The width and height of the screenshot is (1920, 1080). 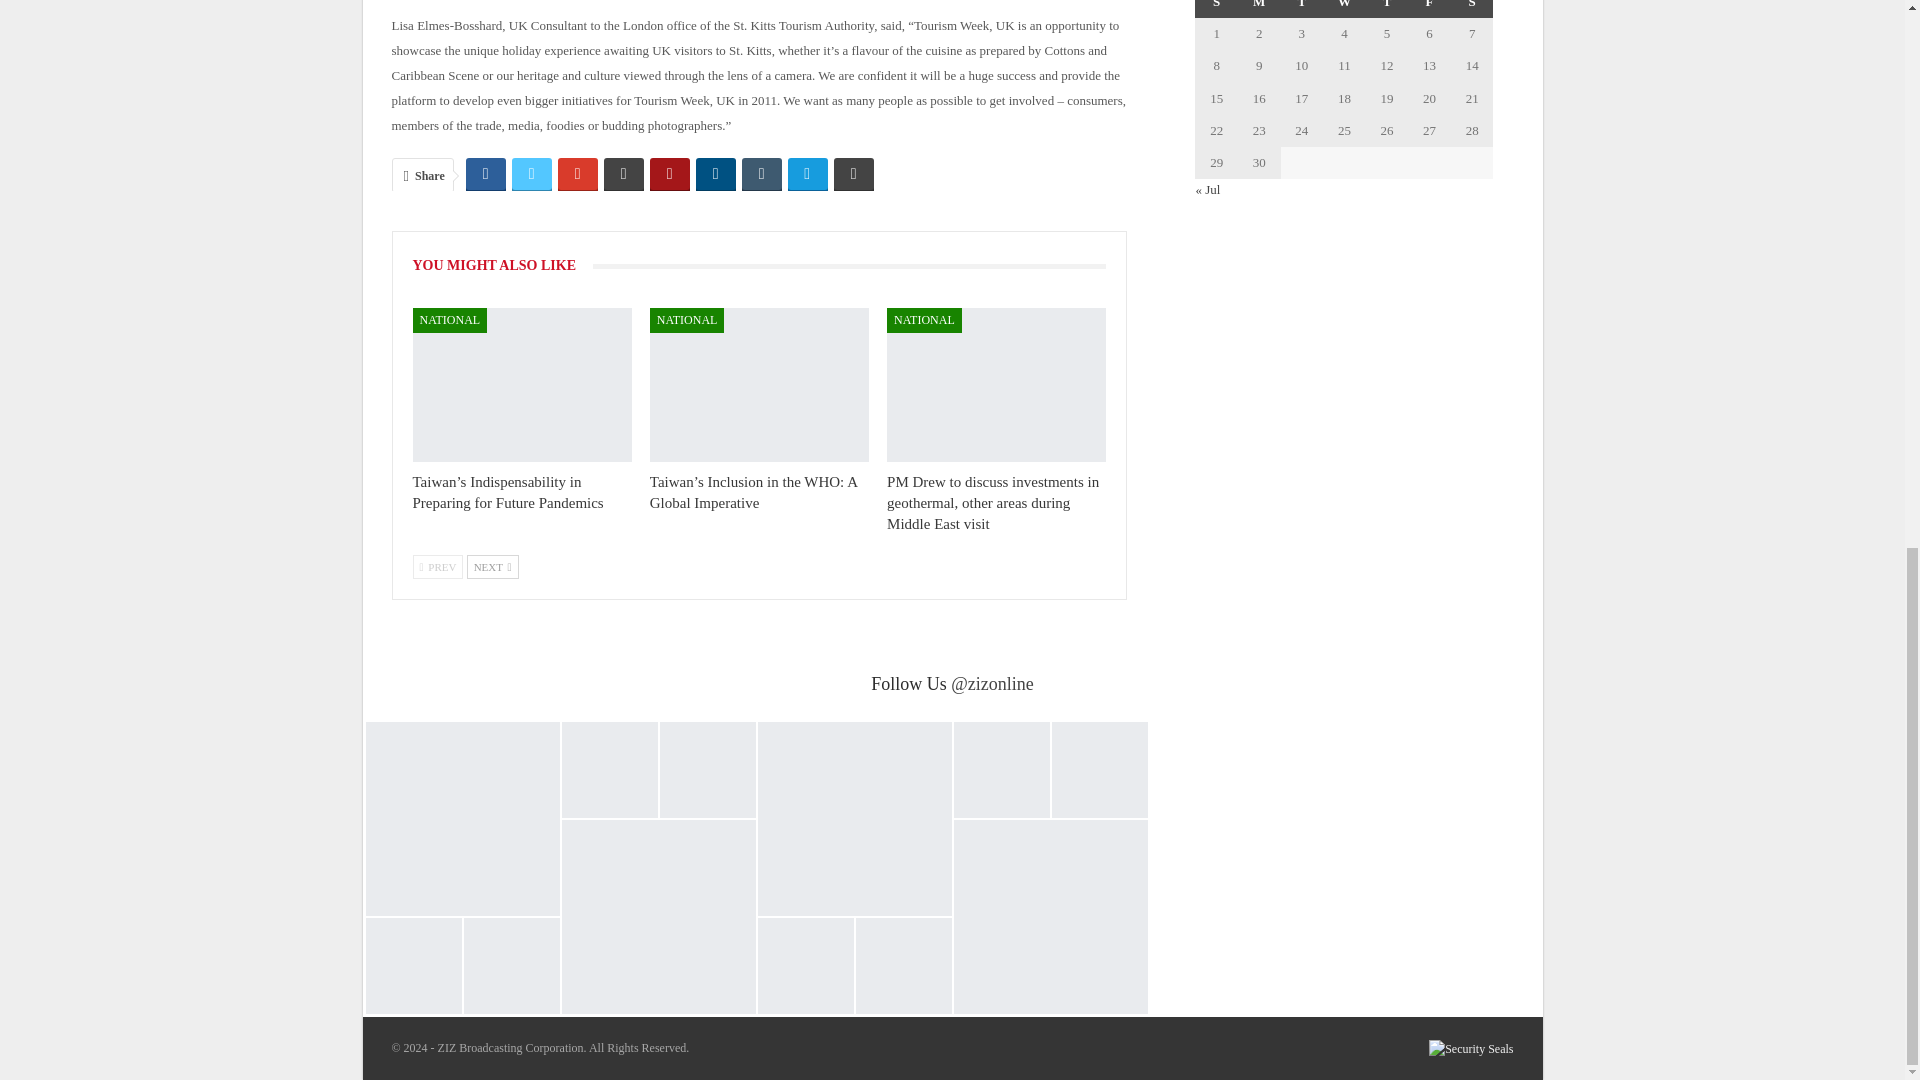 I want to click on Previous, so click(x=437, y=566).